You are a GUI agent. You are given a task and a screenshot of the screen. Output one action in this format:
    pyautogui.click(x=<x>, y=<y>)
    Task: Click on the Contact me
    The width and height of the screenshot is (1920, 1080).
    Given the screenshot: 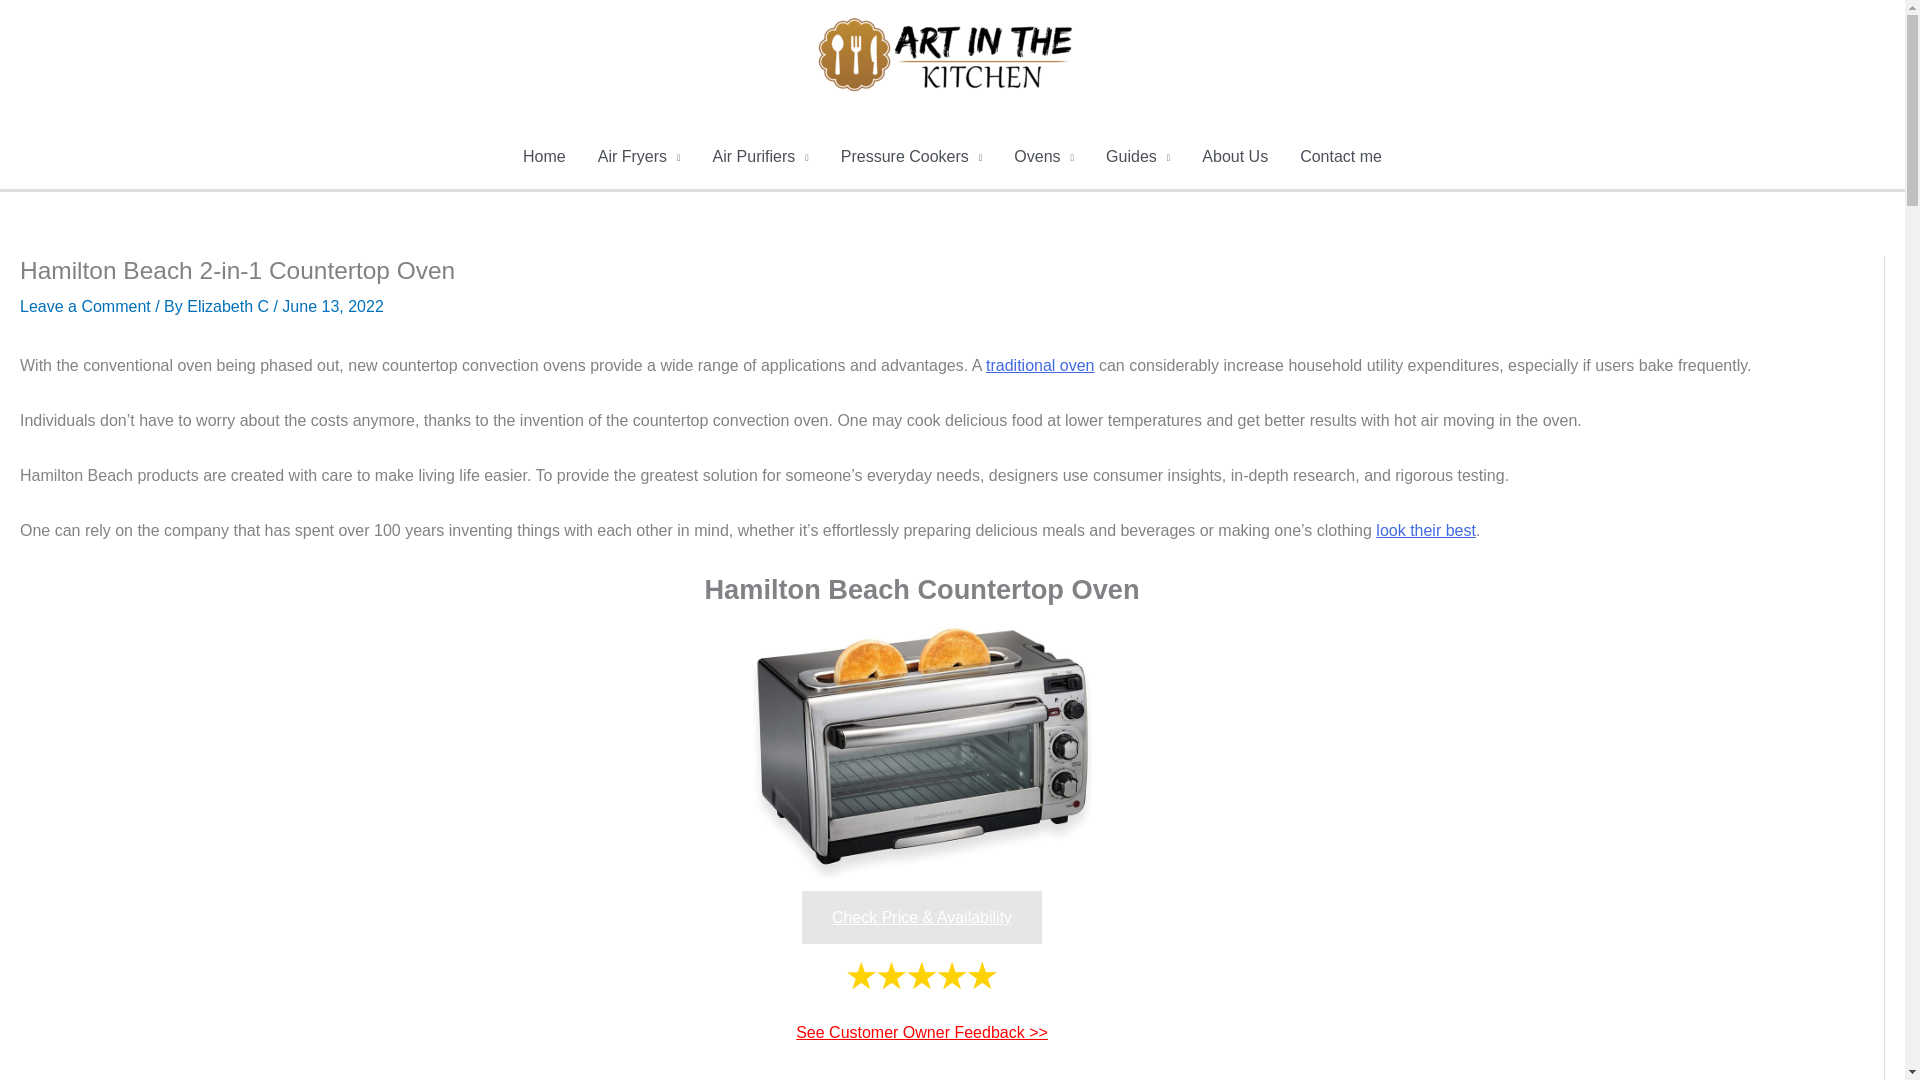 What is the action you would take?
    pyautogui.click(x=1340, y=157)
    